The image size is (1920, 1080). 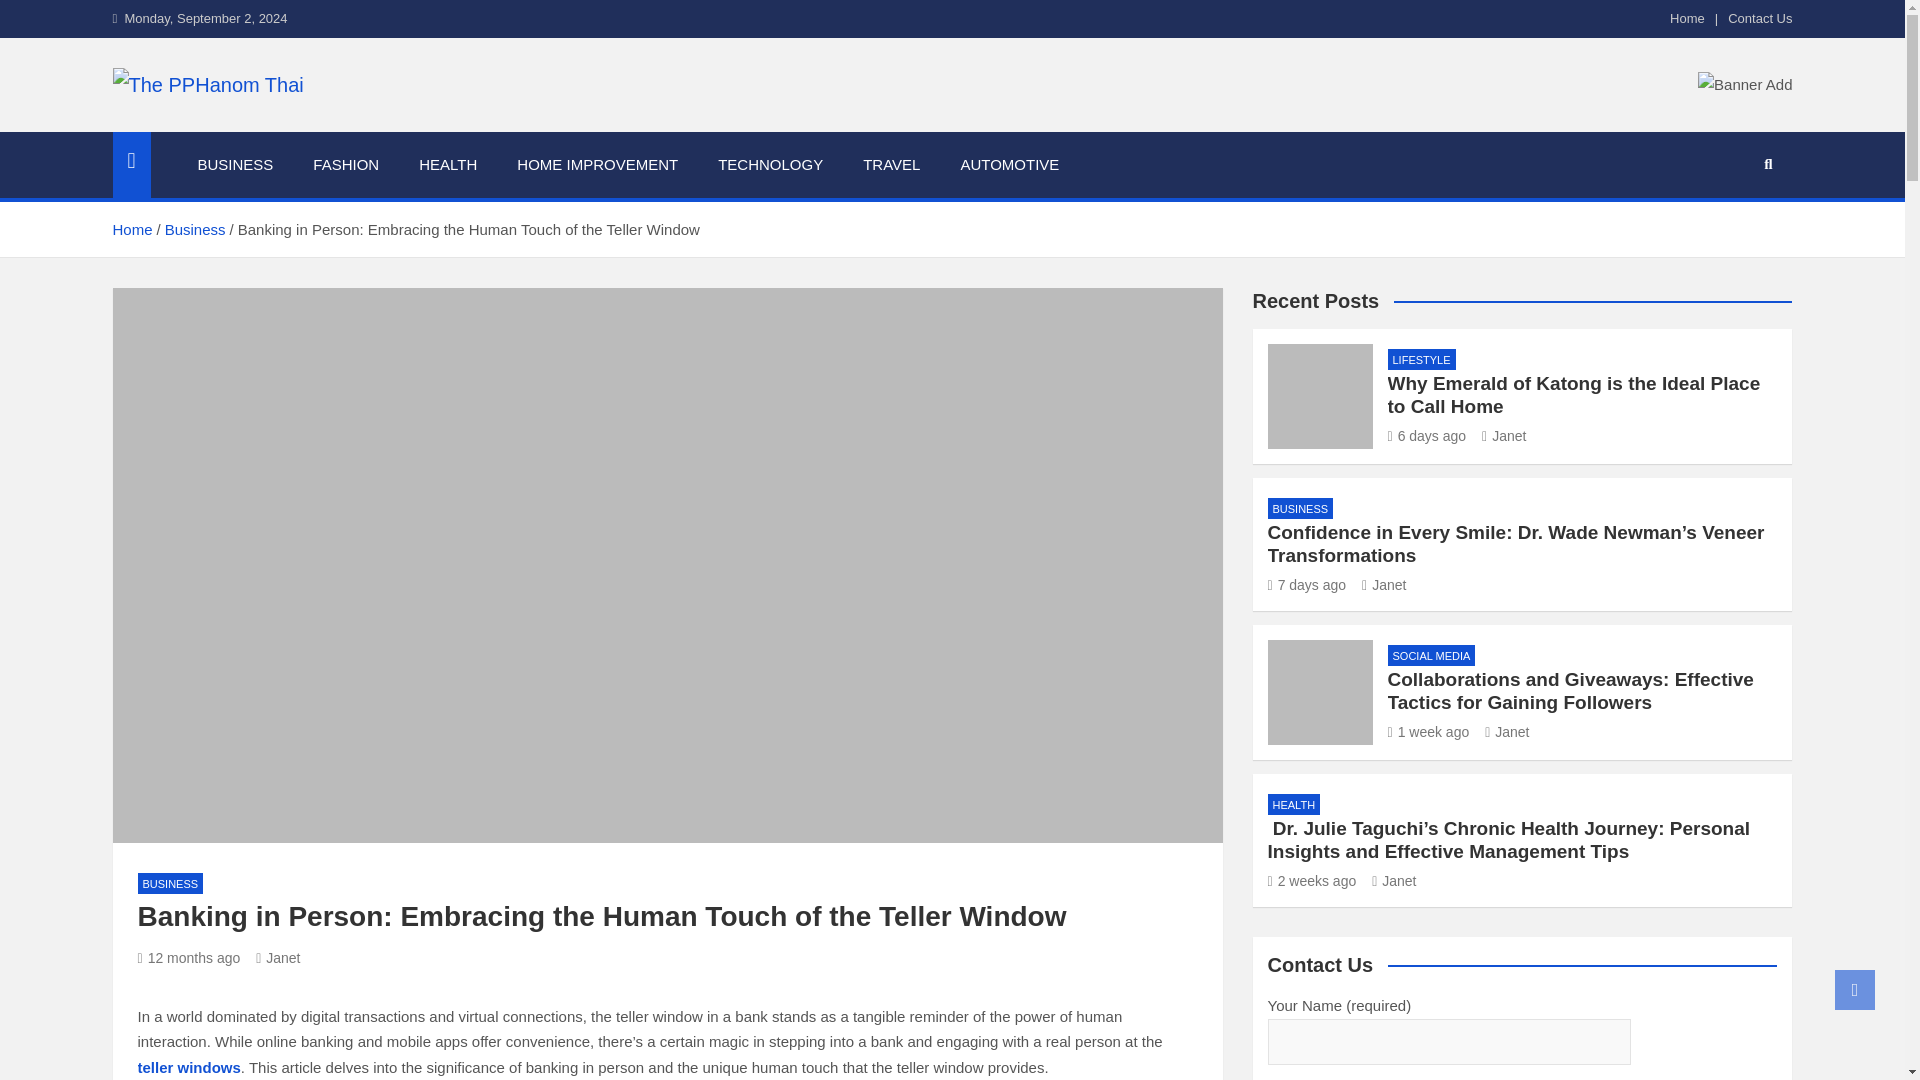 What do you see at coordinates (346, 164) in the screenshot?
I see `FASHION` at bounding box center [346, 164].